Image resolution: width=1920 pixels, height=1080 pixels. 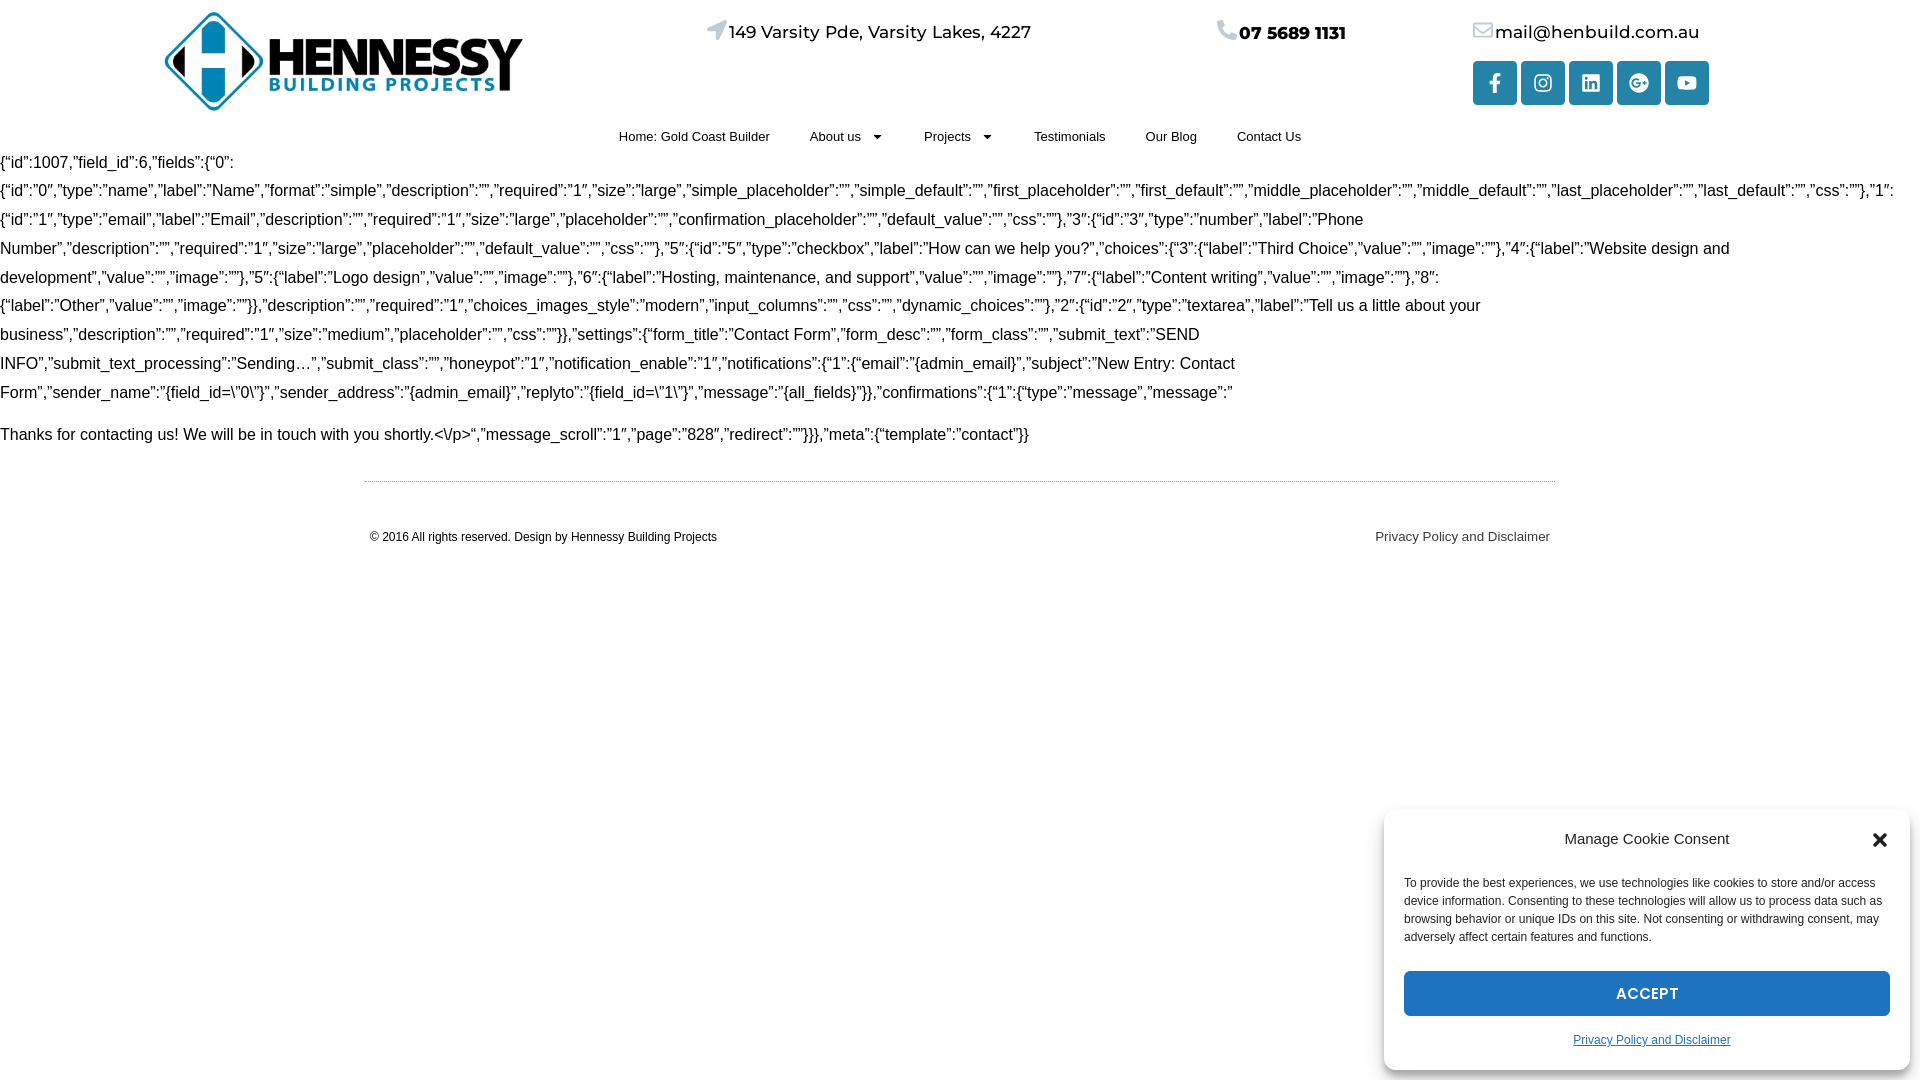 What do you see at coordinates (1172, 136) in the screenshot?
I see `Our Blog` at bounding box center [1172, 136].